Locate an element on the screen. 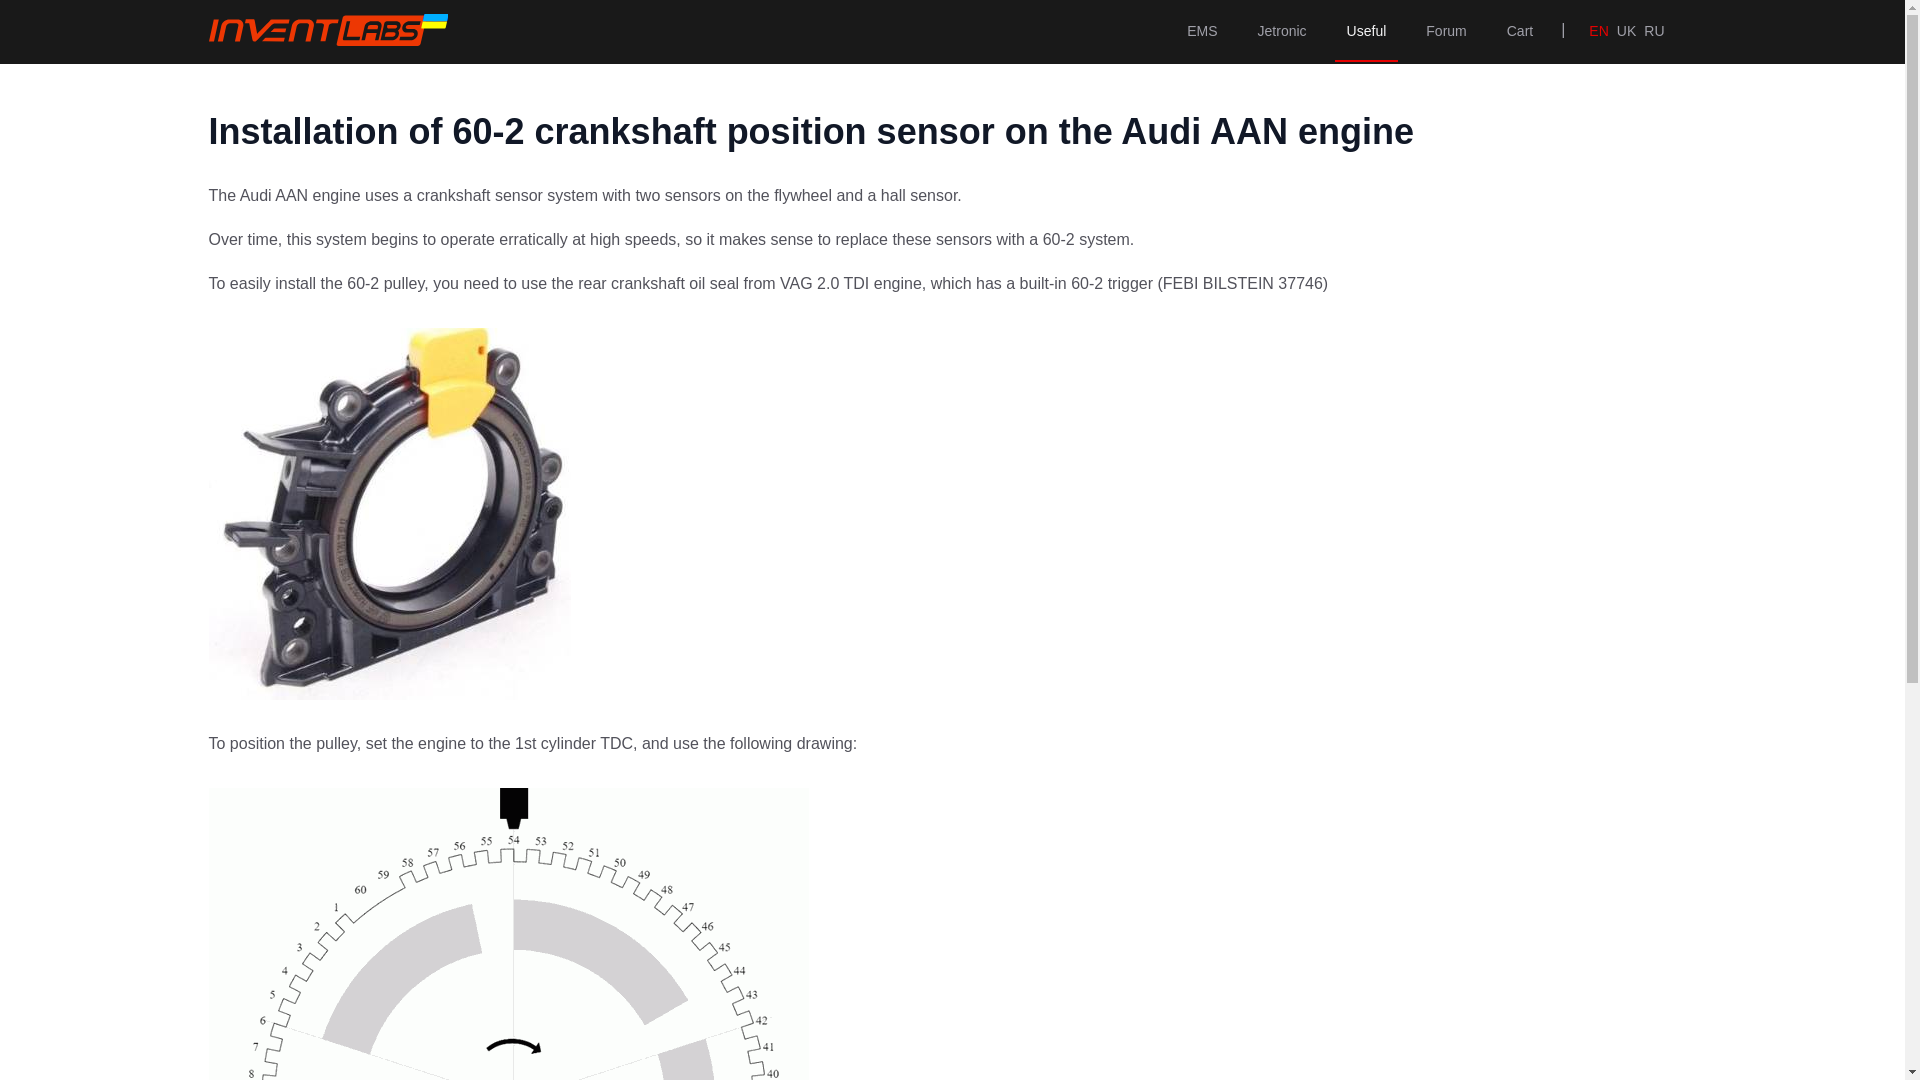 The width and height of the screenshot is (1920, 1080). Useful is located at coordinates (1366, 31).